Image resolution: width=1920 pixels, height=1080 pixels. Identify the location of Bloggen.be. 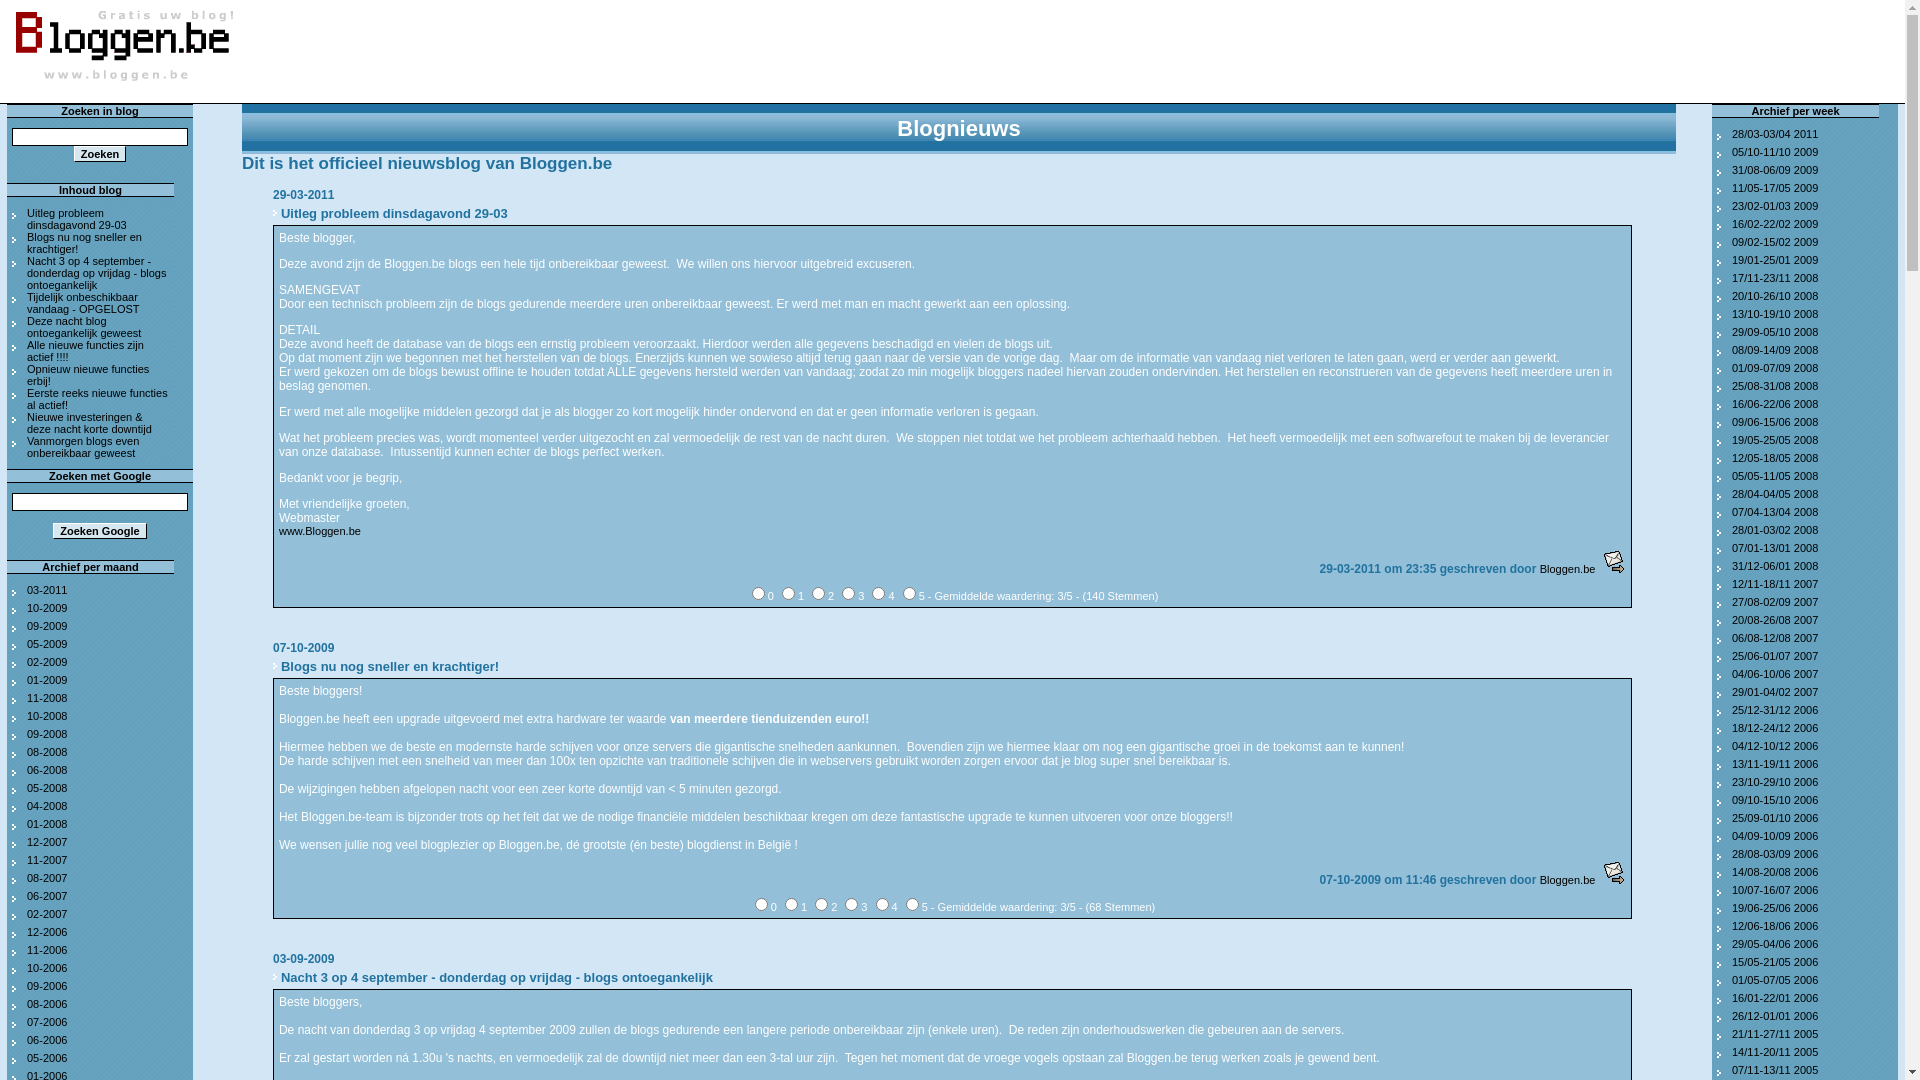
(1568, 569).